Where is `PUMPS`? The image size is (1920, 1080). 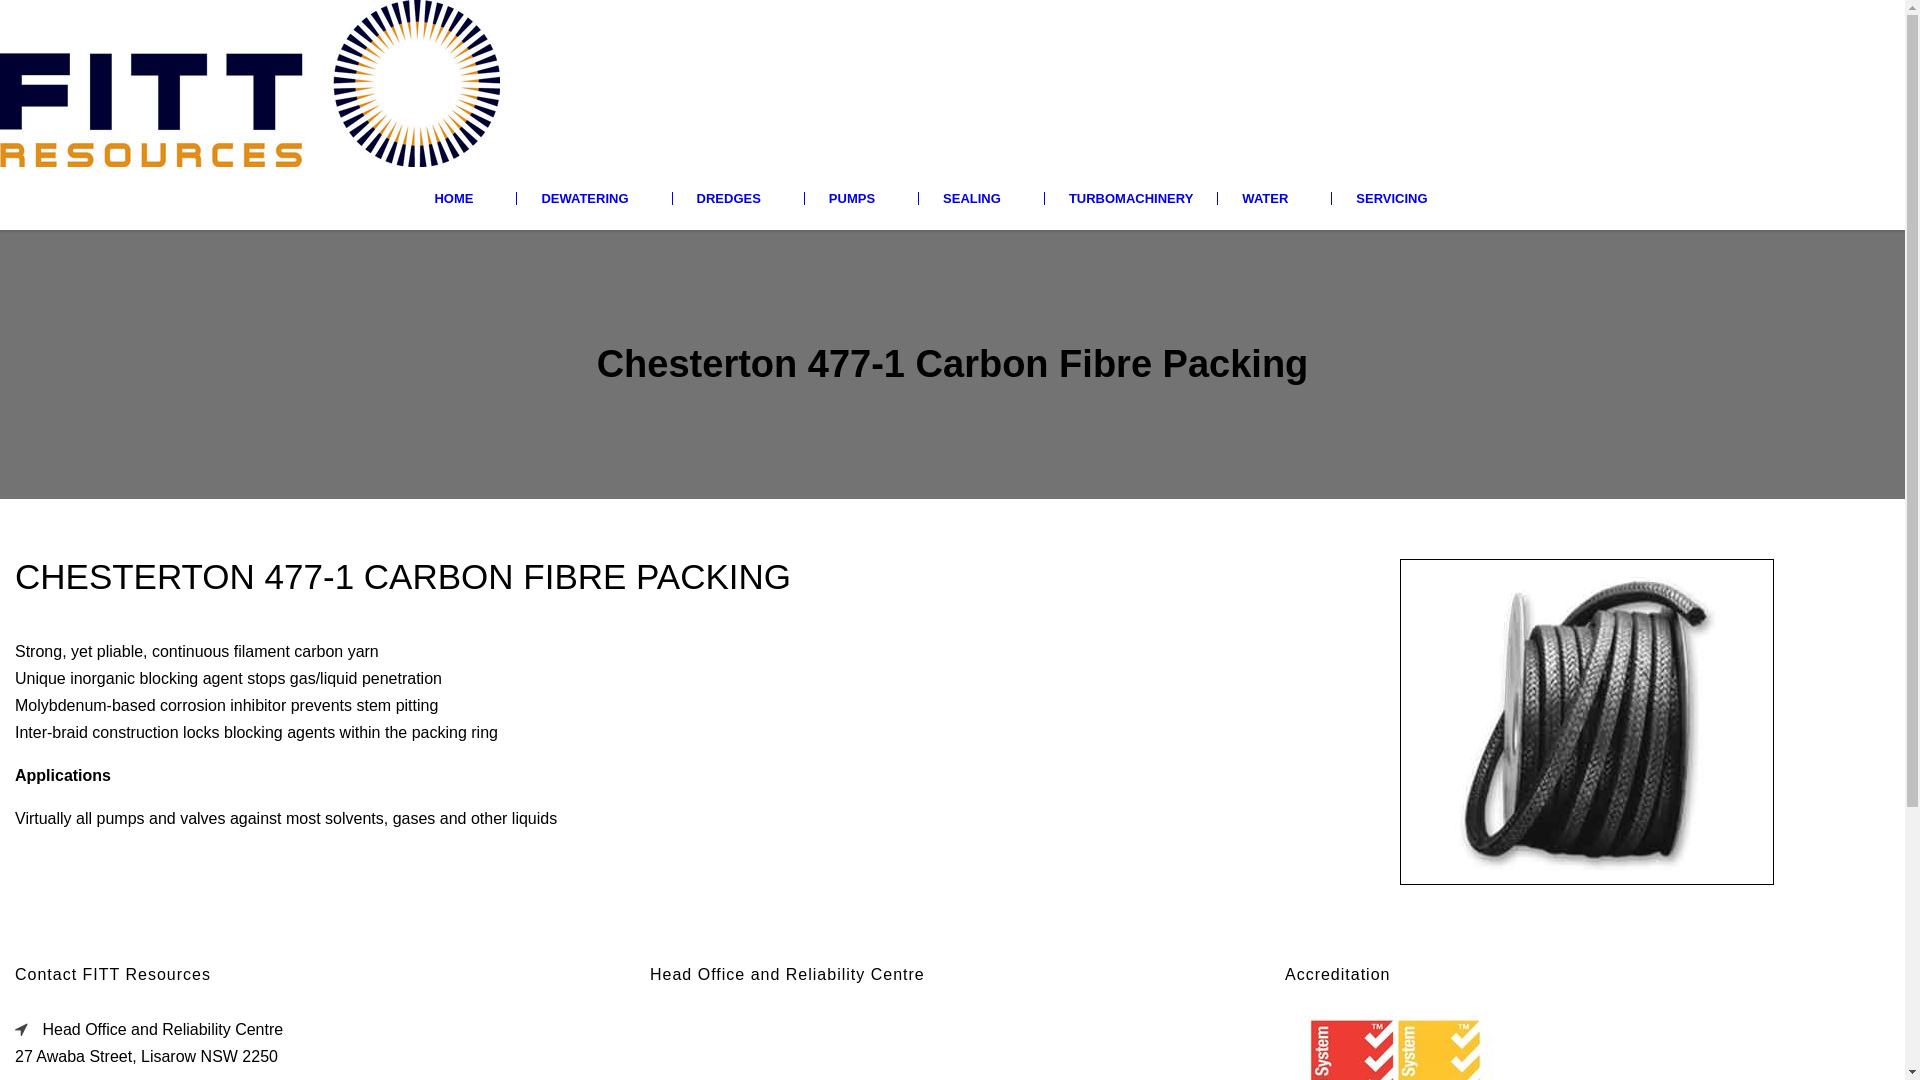
PUMPS is located at coordinates (861, 198).